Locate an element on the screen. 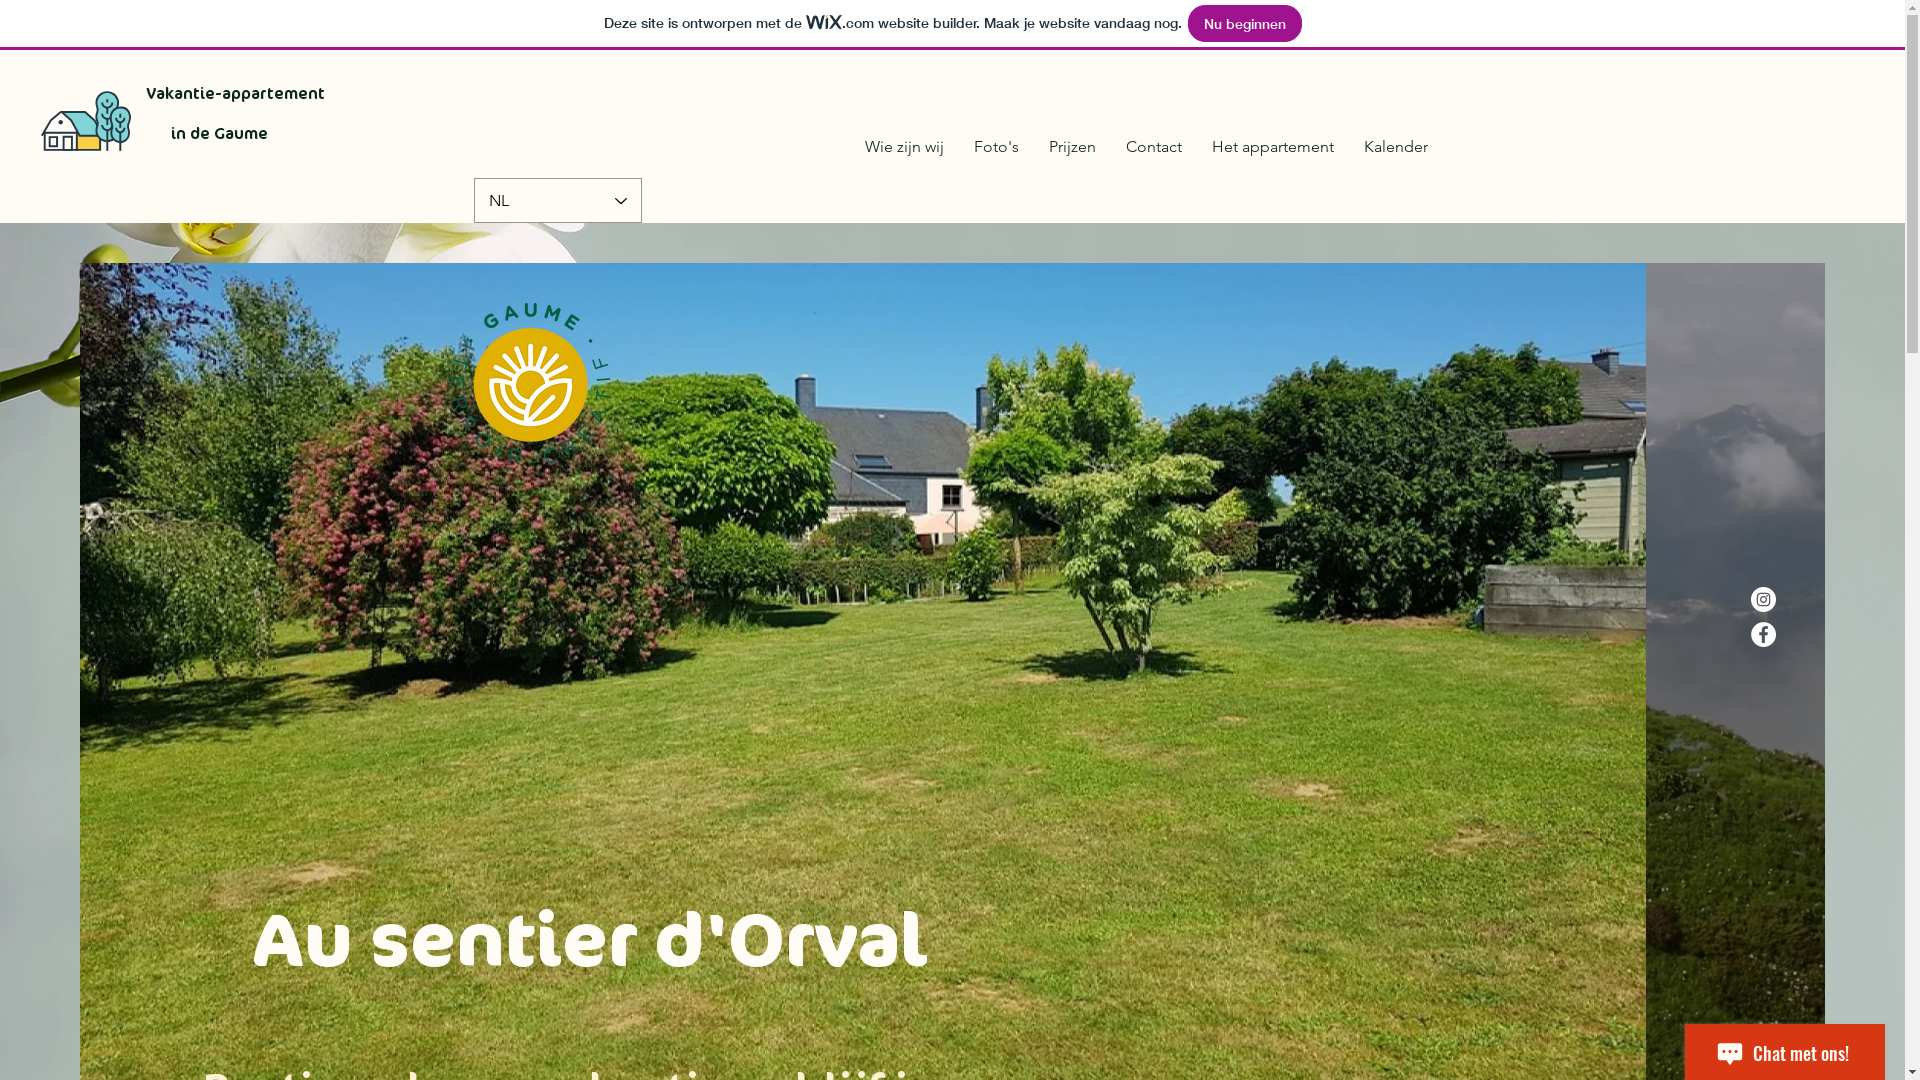 This screenshot has height=1080, width=1920. Kalender is located at coordinates (1395, 147).